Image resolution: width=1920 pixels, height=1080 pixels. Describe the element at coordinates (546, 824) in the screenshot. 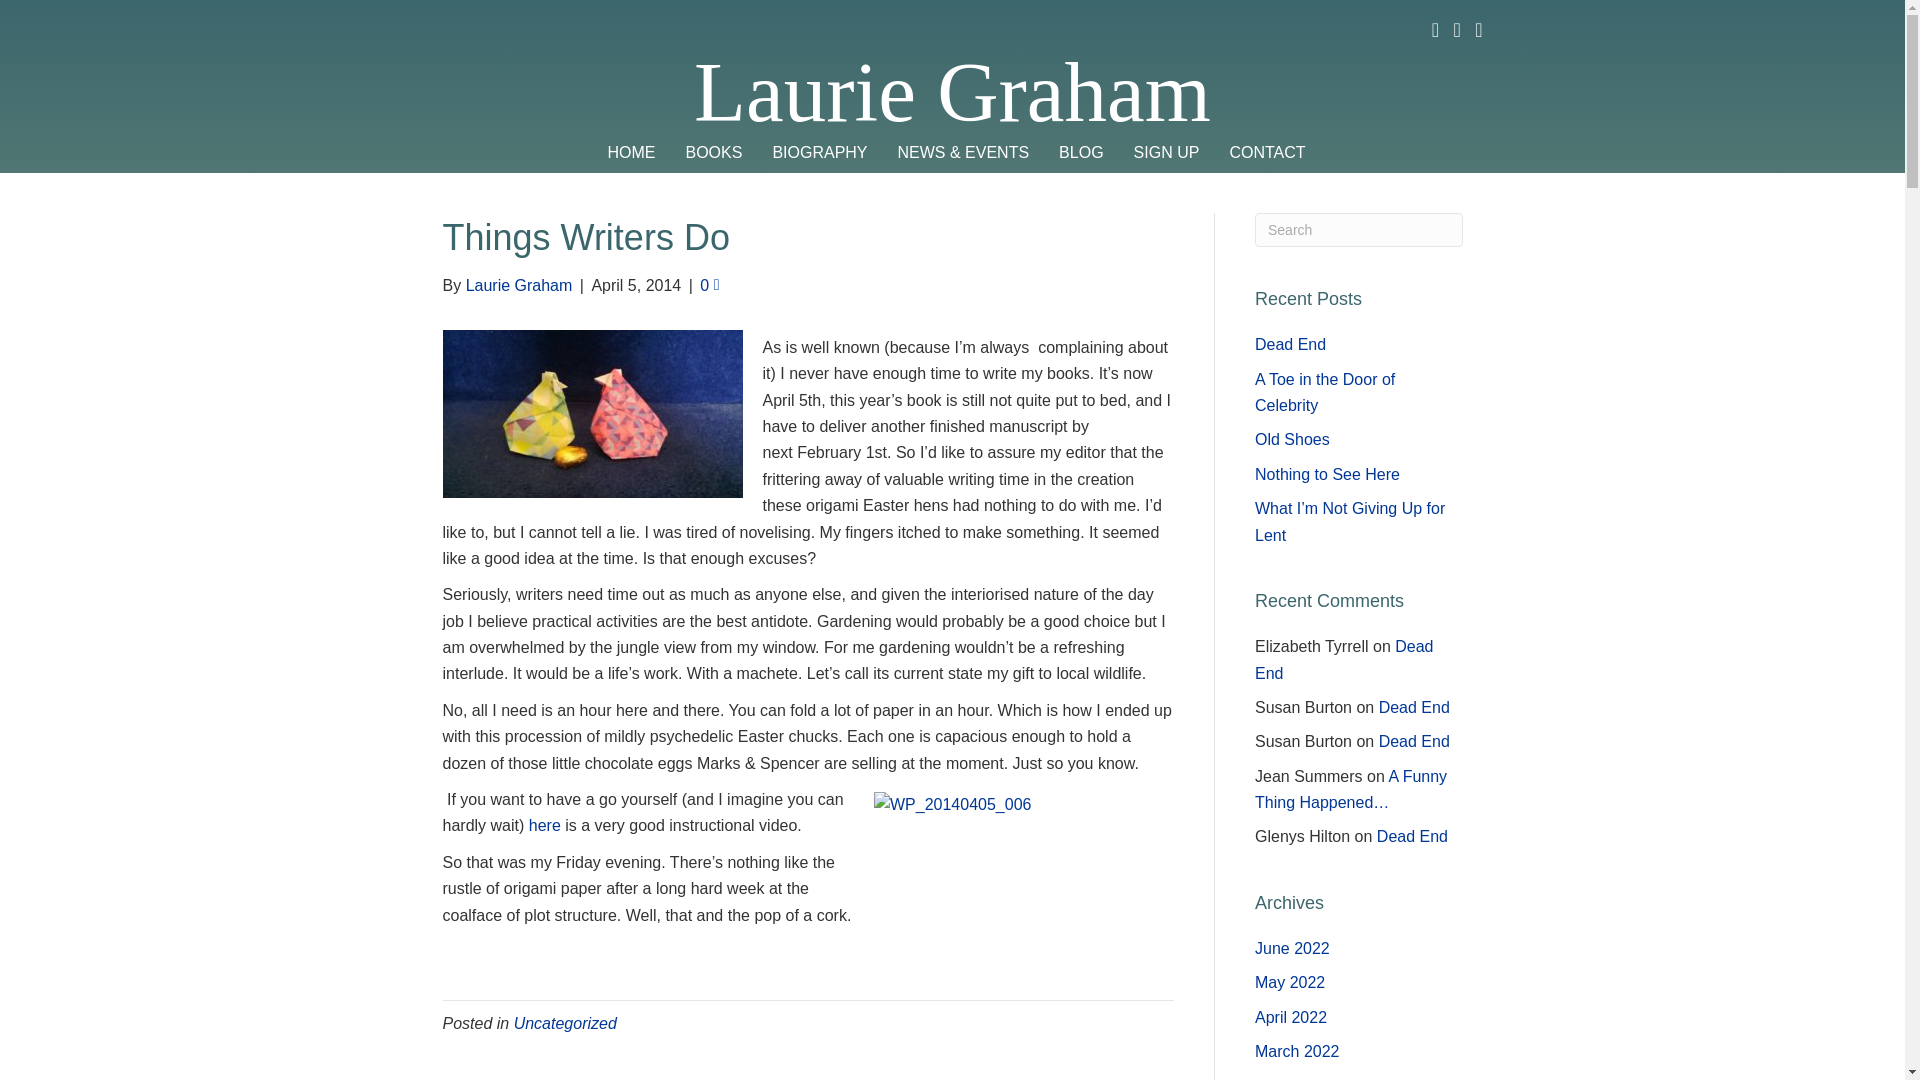

I see `here` at that location.